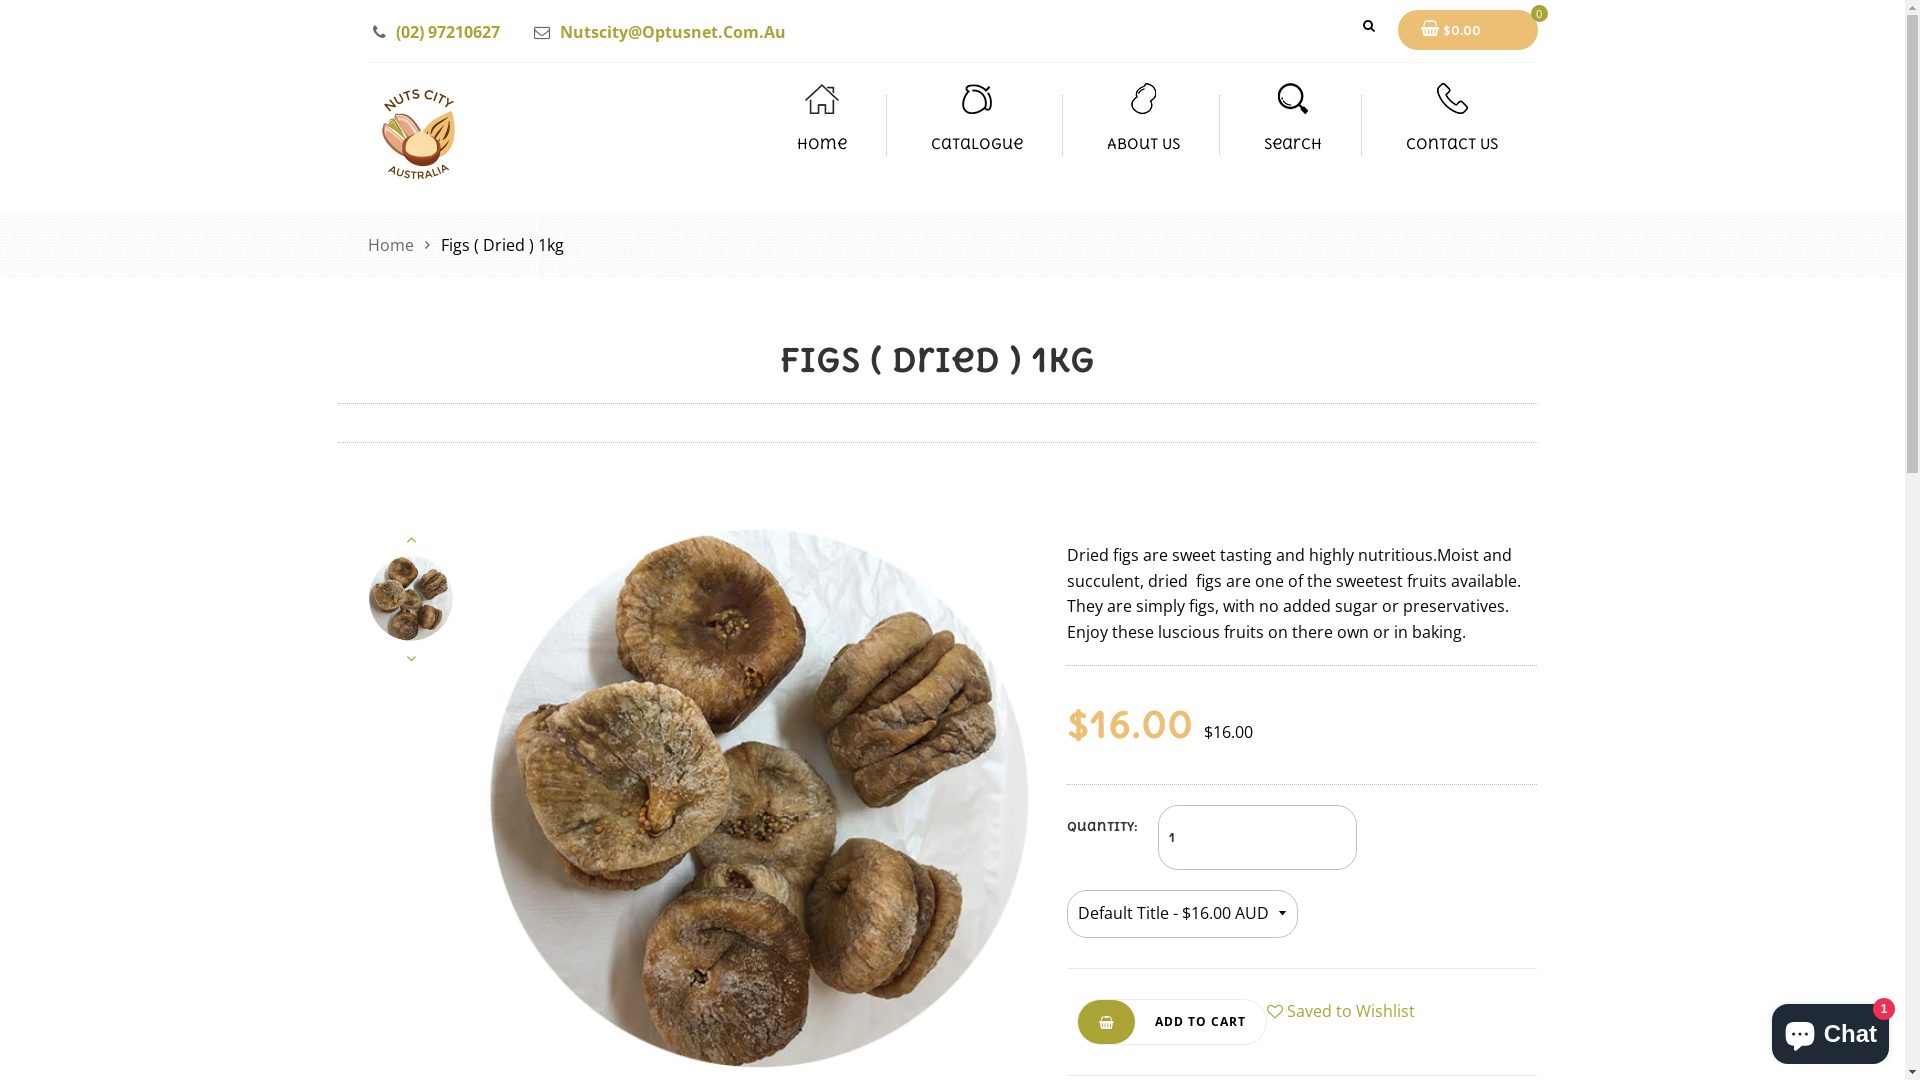 The width and height of the screenshot is (1920, 1080). Describe the element at coordinates (760, 800) in the screenshot. I see `Figs ( Dried ) 1kg` at that location.